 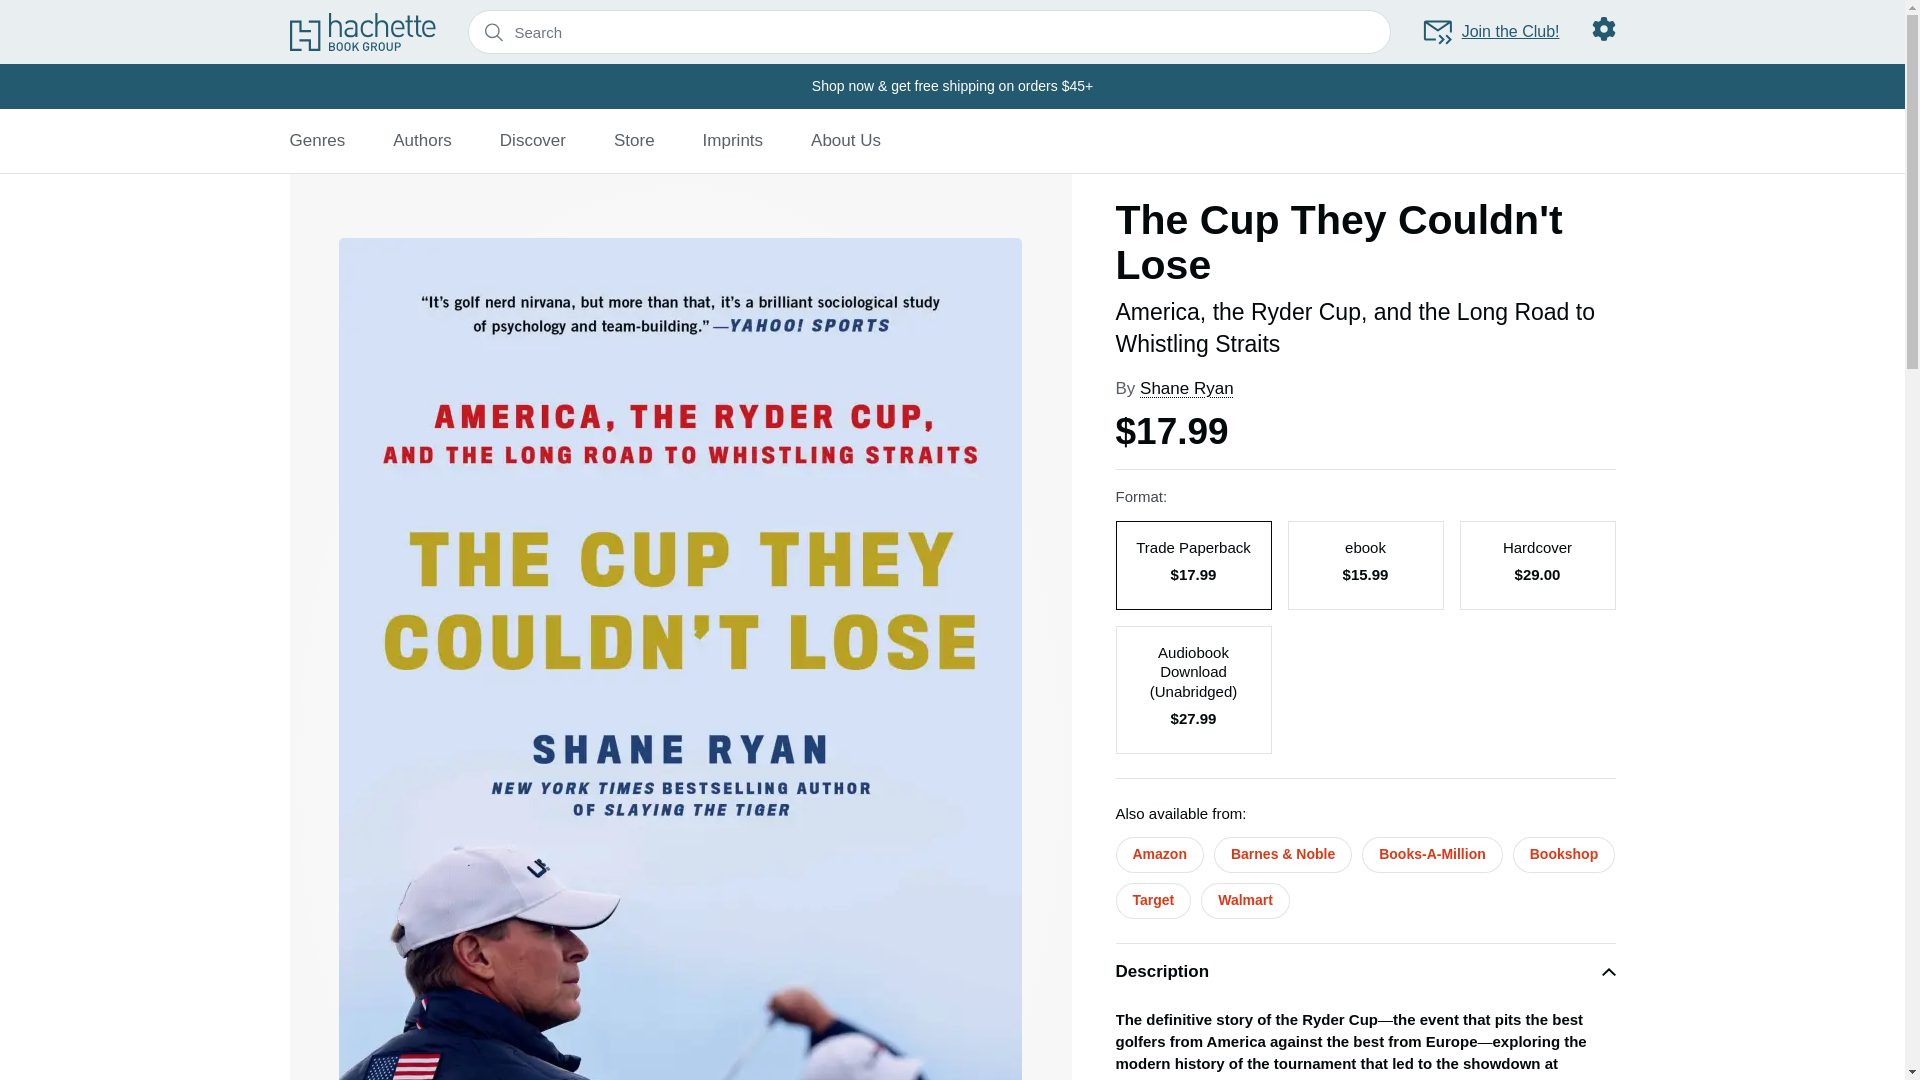 What do you see at coordinates (362, 31) in the screenshot?
I see `Go to Hachette Book Group home` at bounding box center [362, 31].